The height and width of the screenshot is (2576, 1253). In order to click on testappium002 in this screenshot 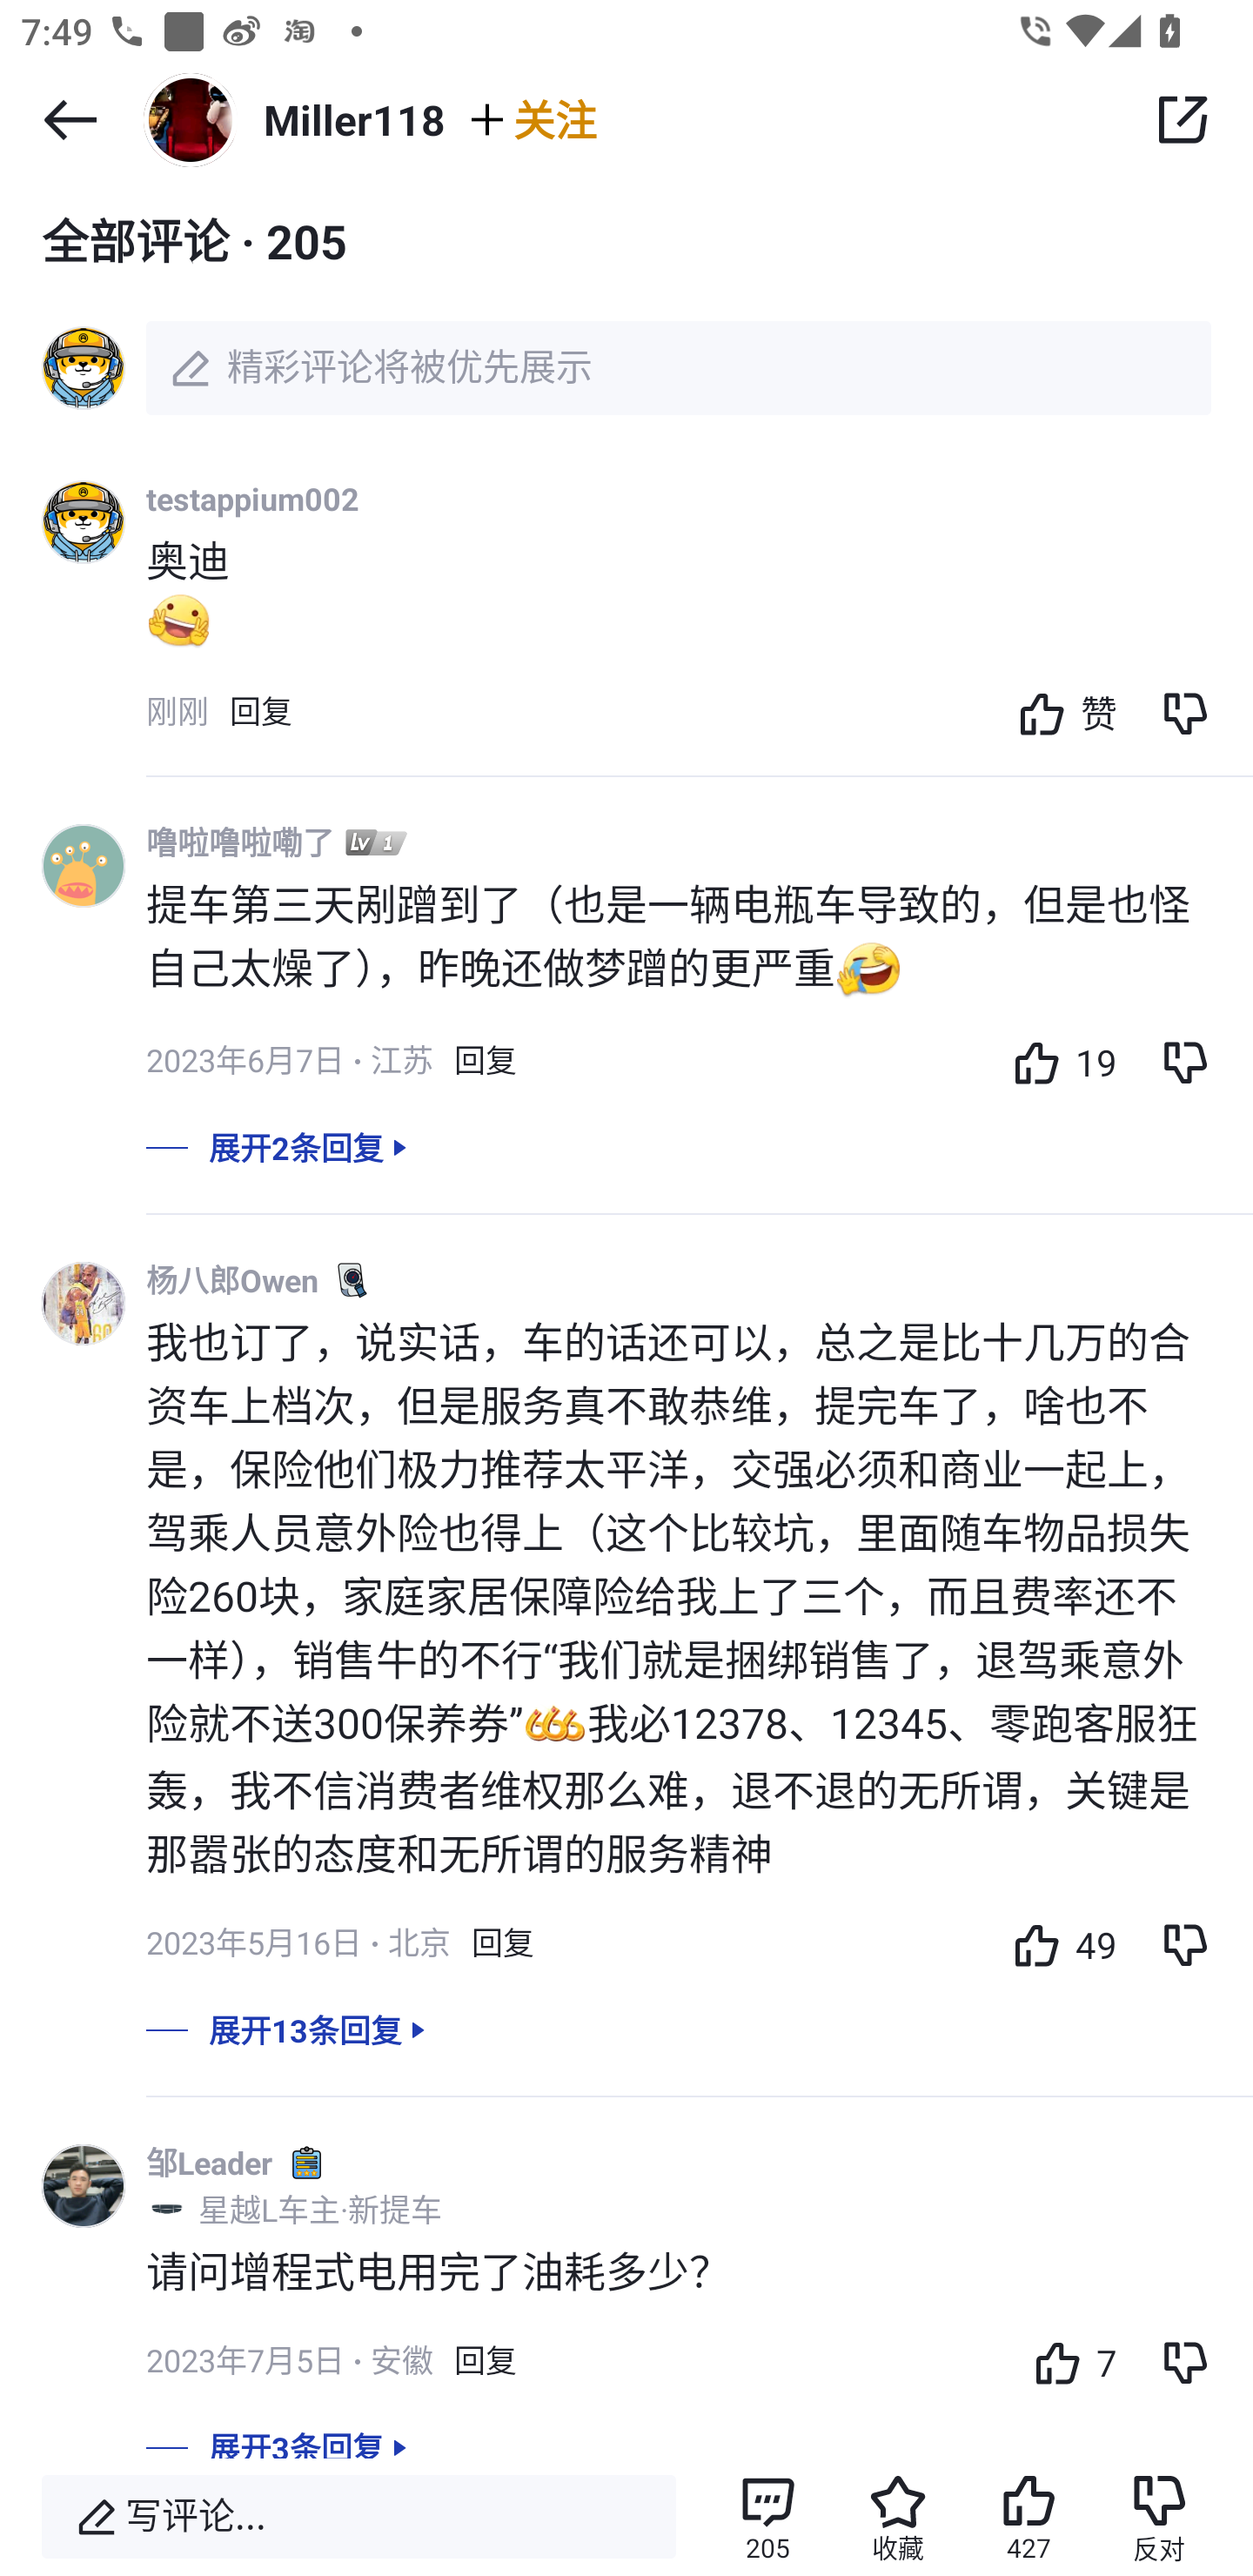, I will do `click(252, 498)`.